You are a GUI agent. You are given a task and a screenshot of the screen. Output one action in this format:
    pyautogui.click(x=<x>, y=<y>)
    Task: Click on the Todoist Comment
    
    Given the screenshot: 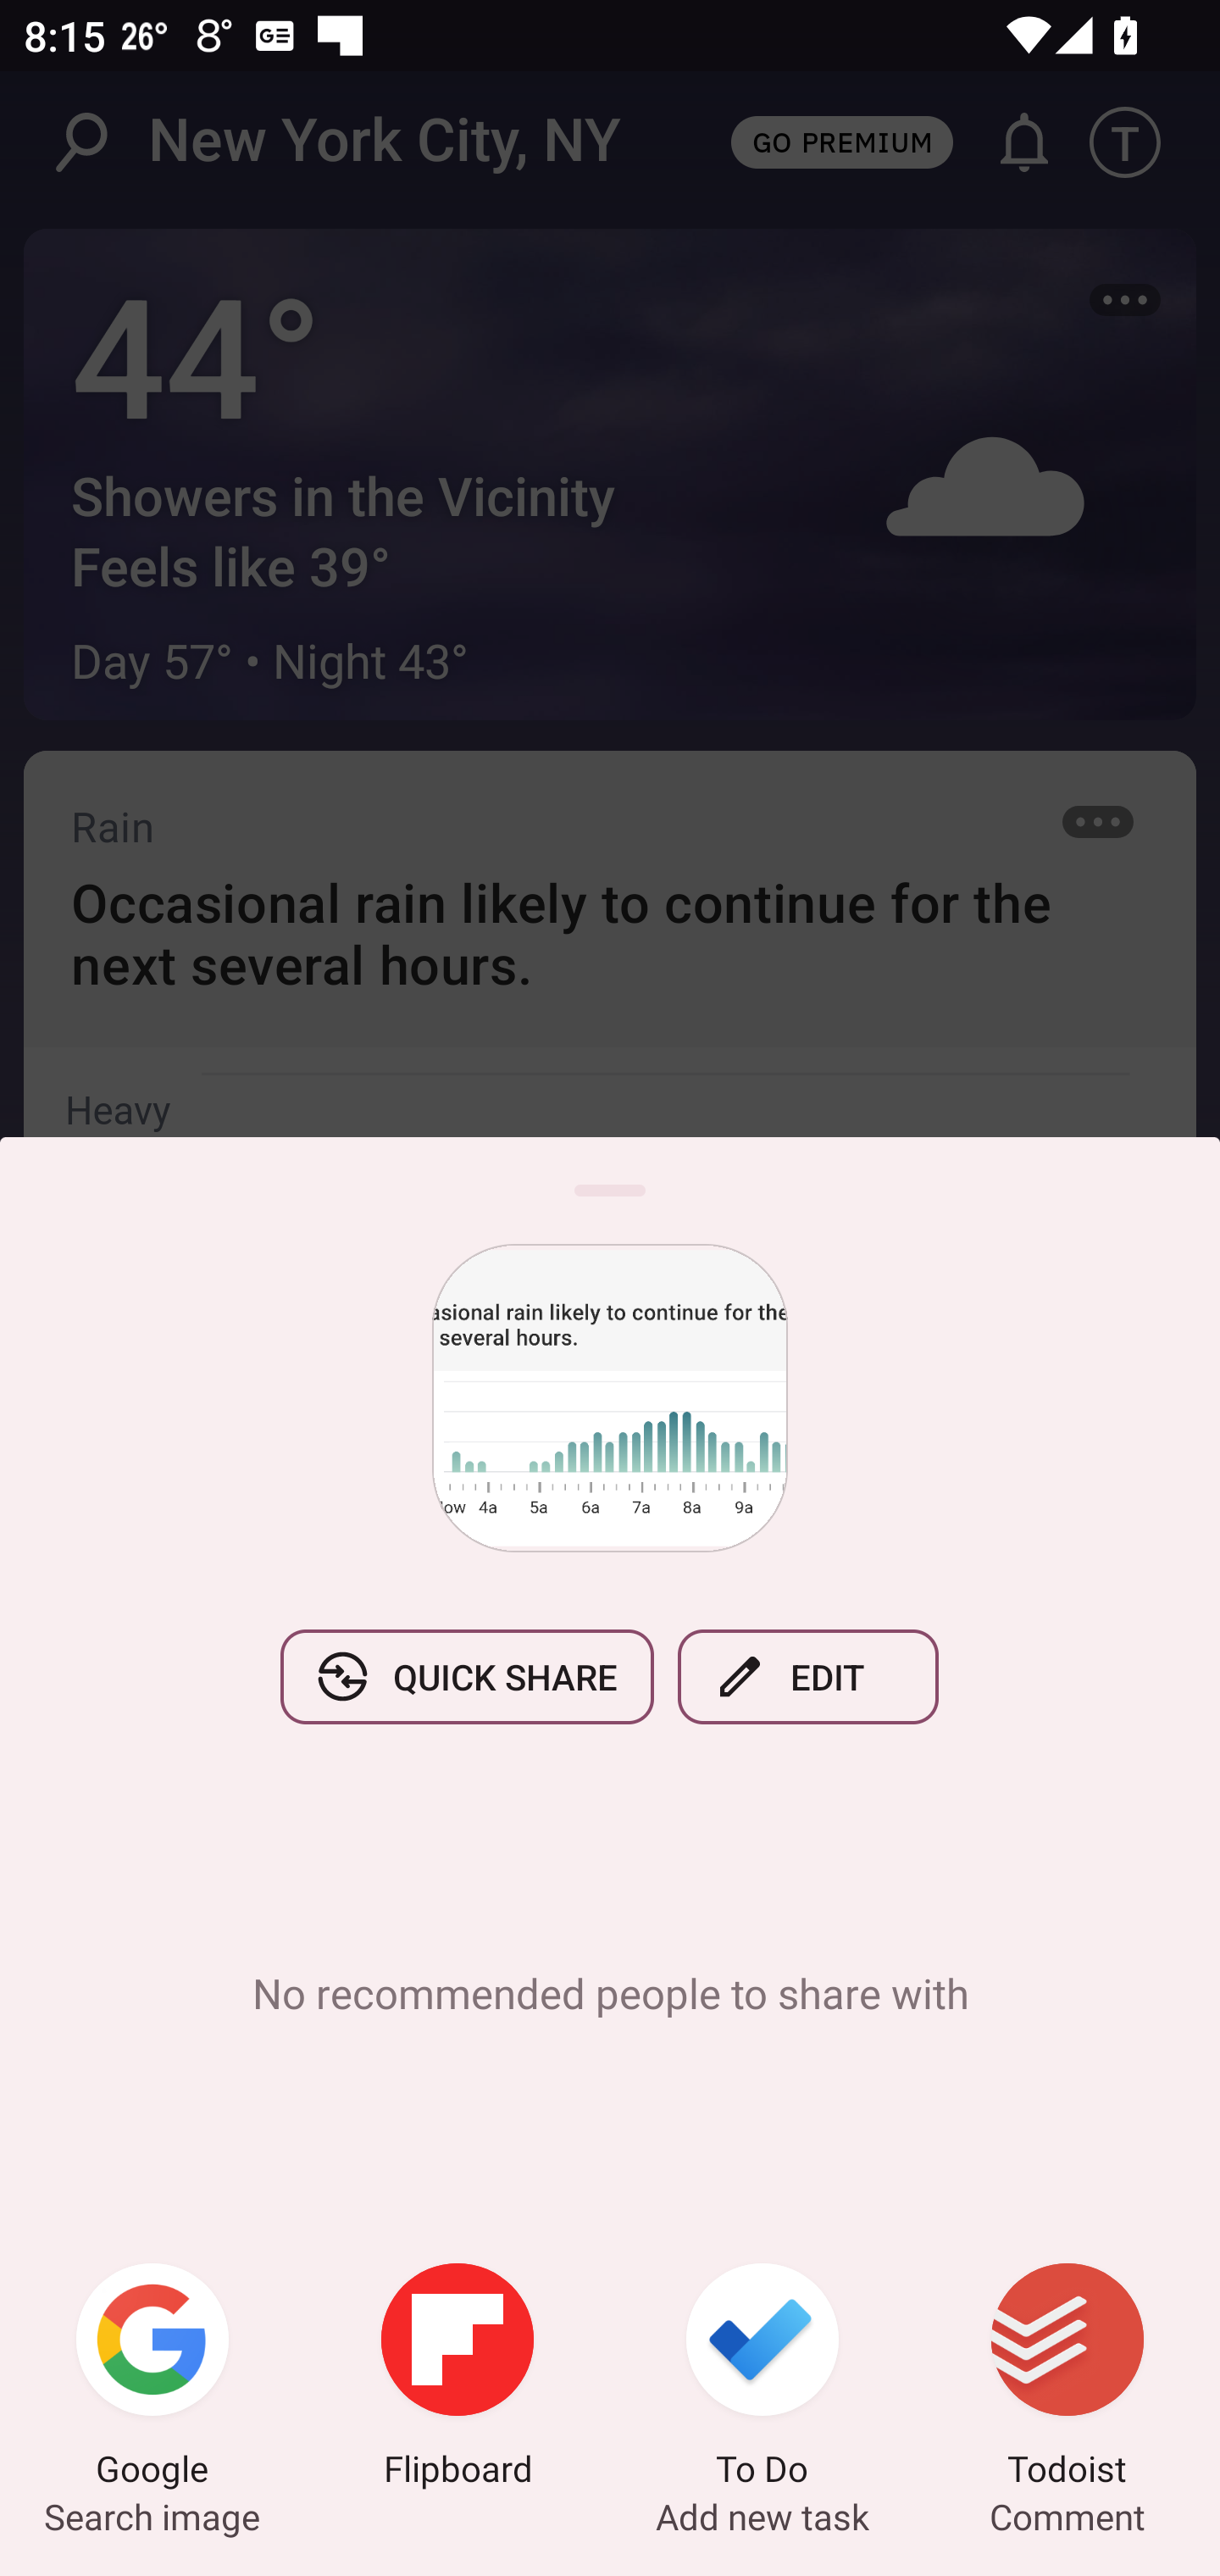 What is the action you would take?
    pyautogui.click(x=1067, y=2379)
    